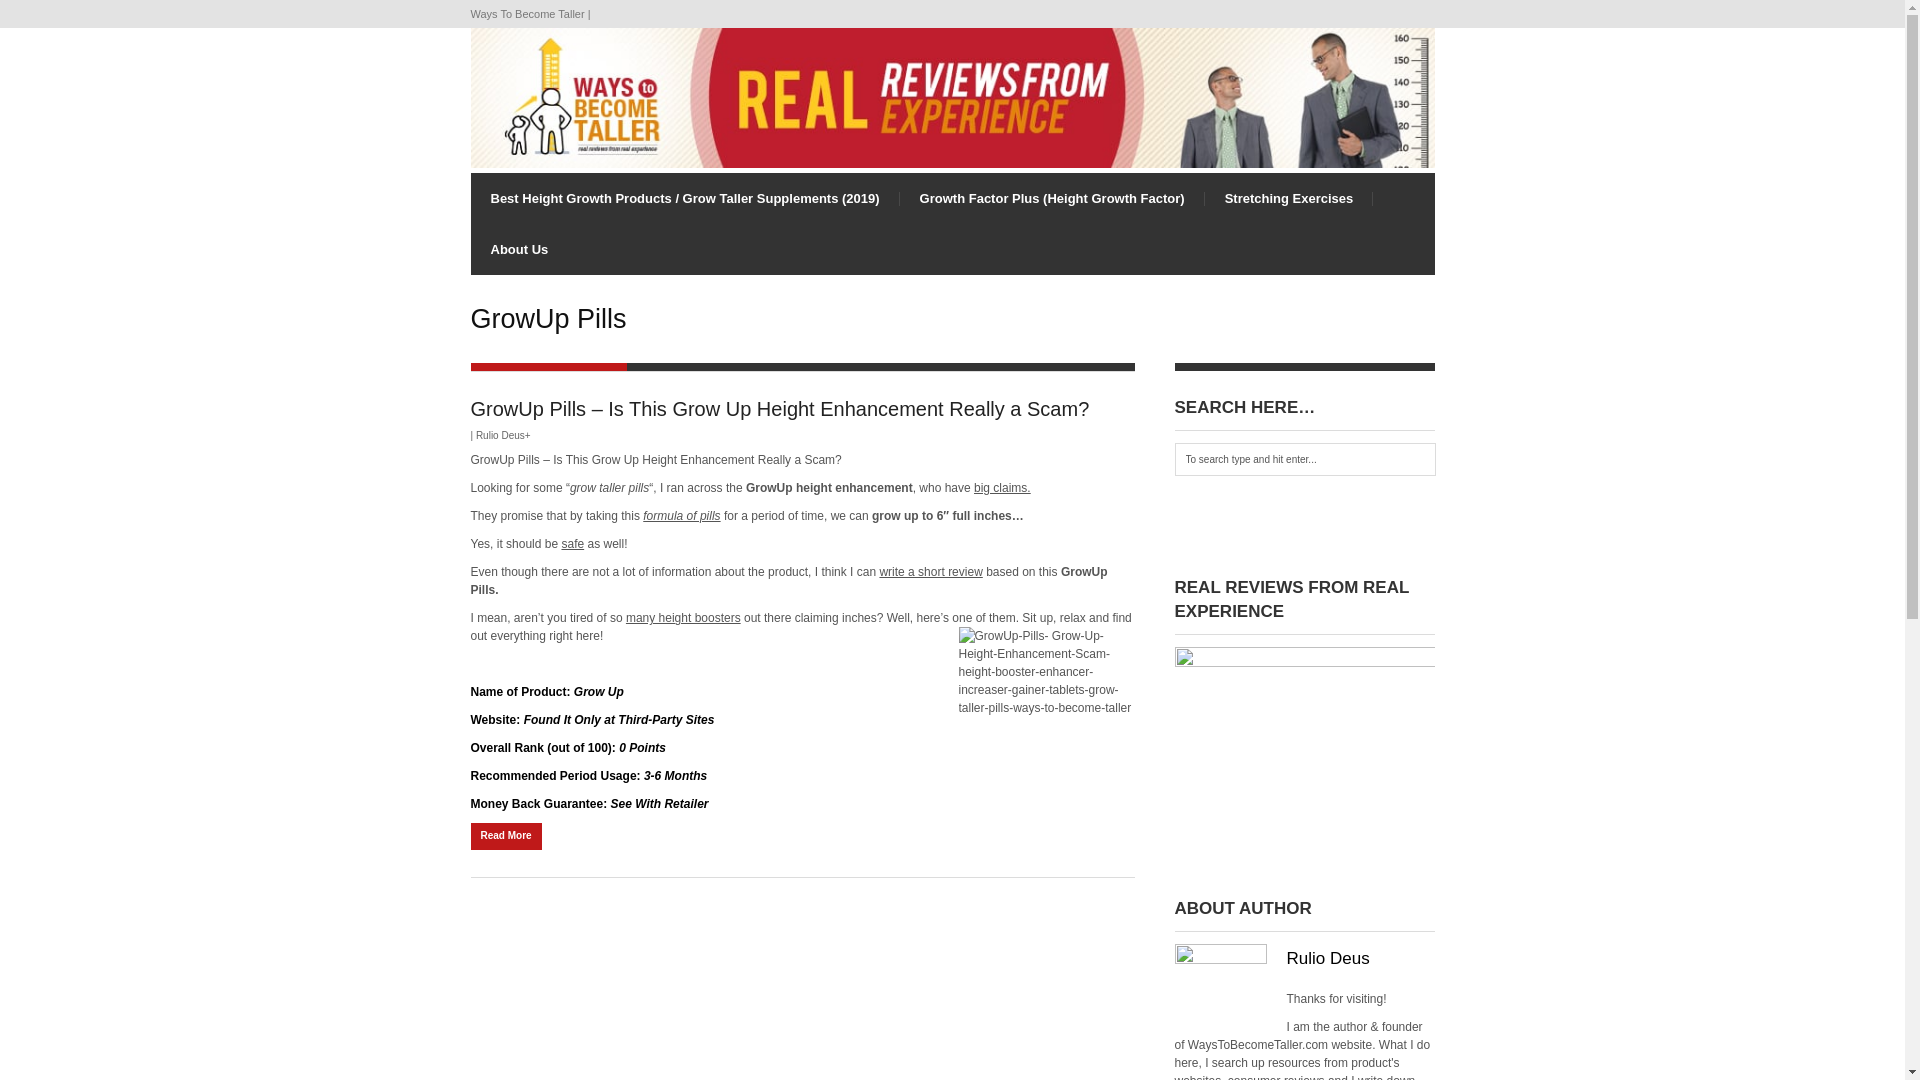 The height and width of the screenshot is (1080, 1920). What do you see at coordinates (506, 836) in the screenshot?
I see `Read More` at bounding box center [506, 836].